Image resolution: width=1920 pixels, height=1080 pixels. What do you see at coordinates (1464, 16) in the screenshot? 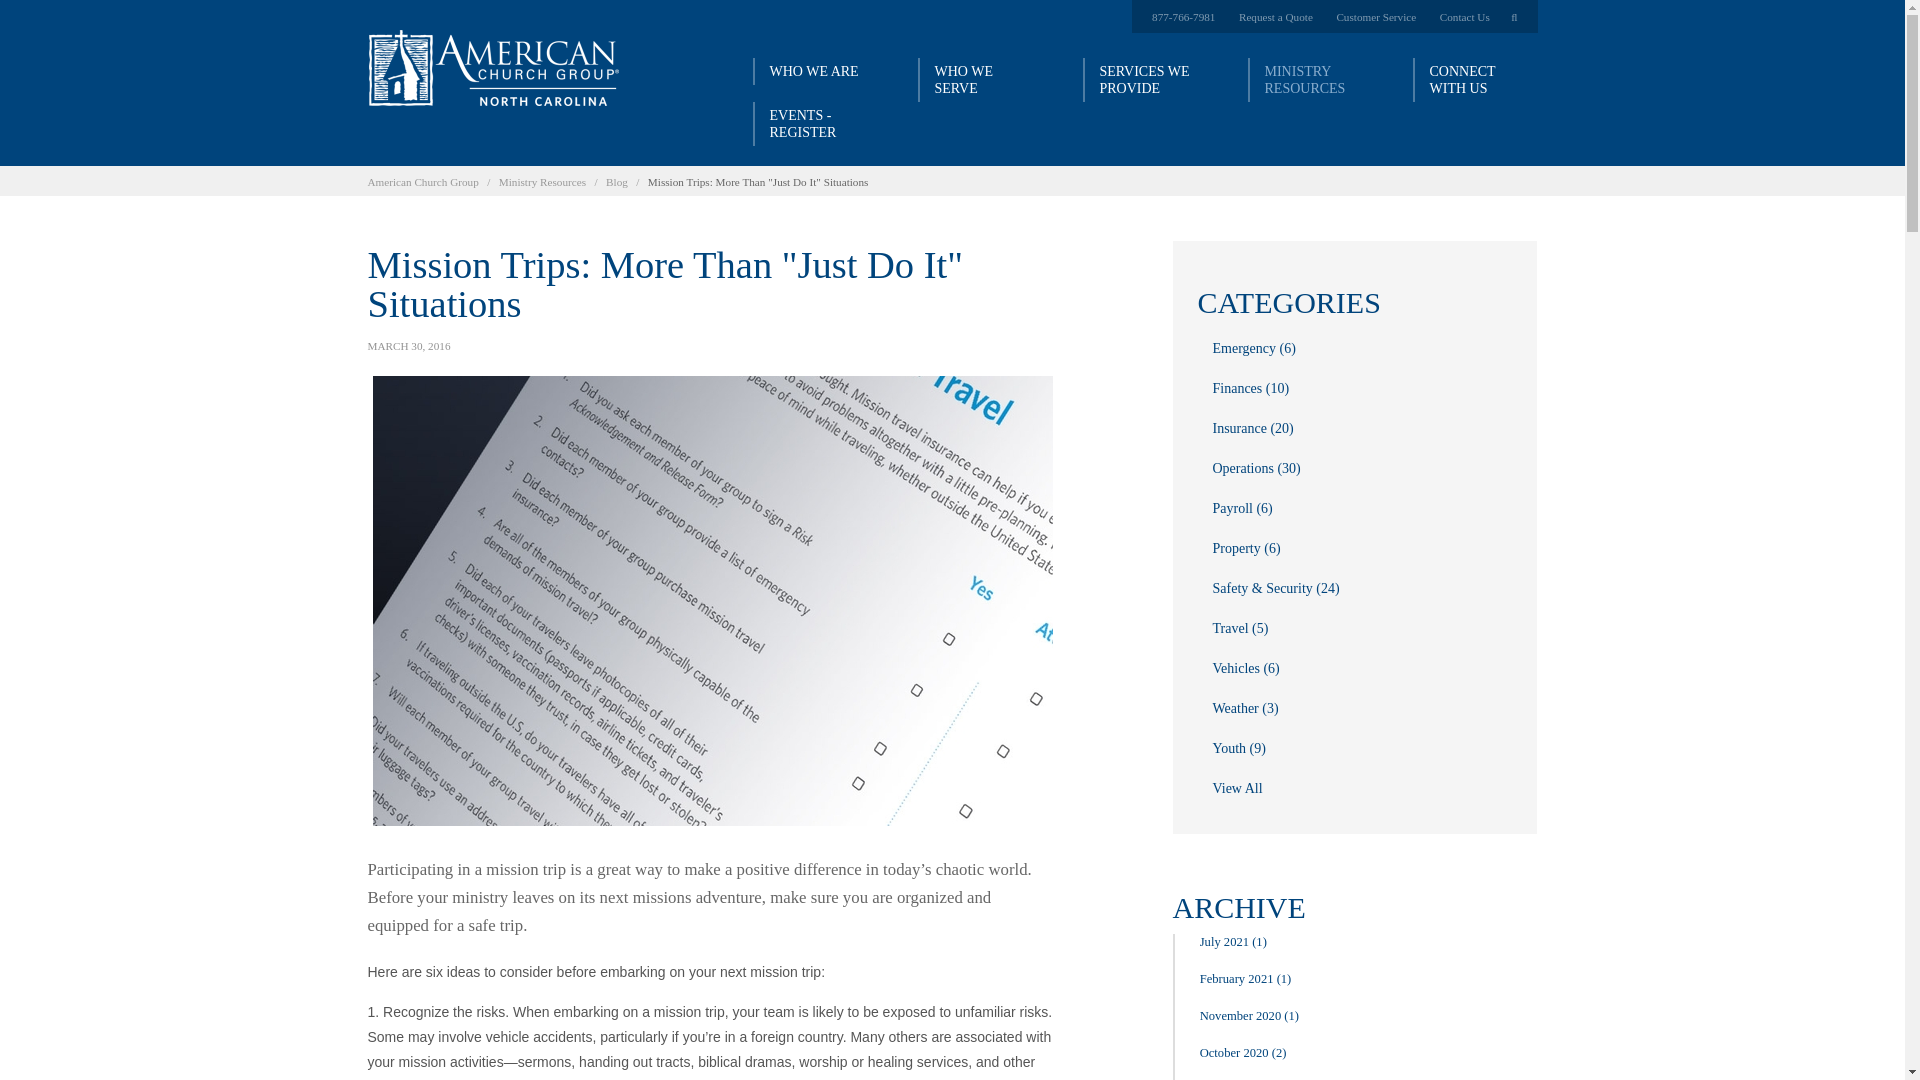
I see `Contact Us` at bounding box center [1464, 16].